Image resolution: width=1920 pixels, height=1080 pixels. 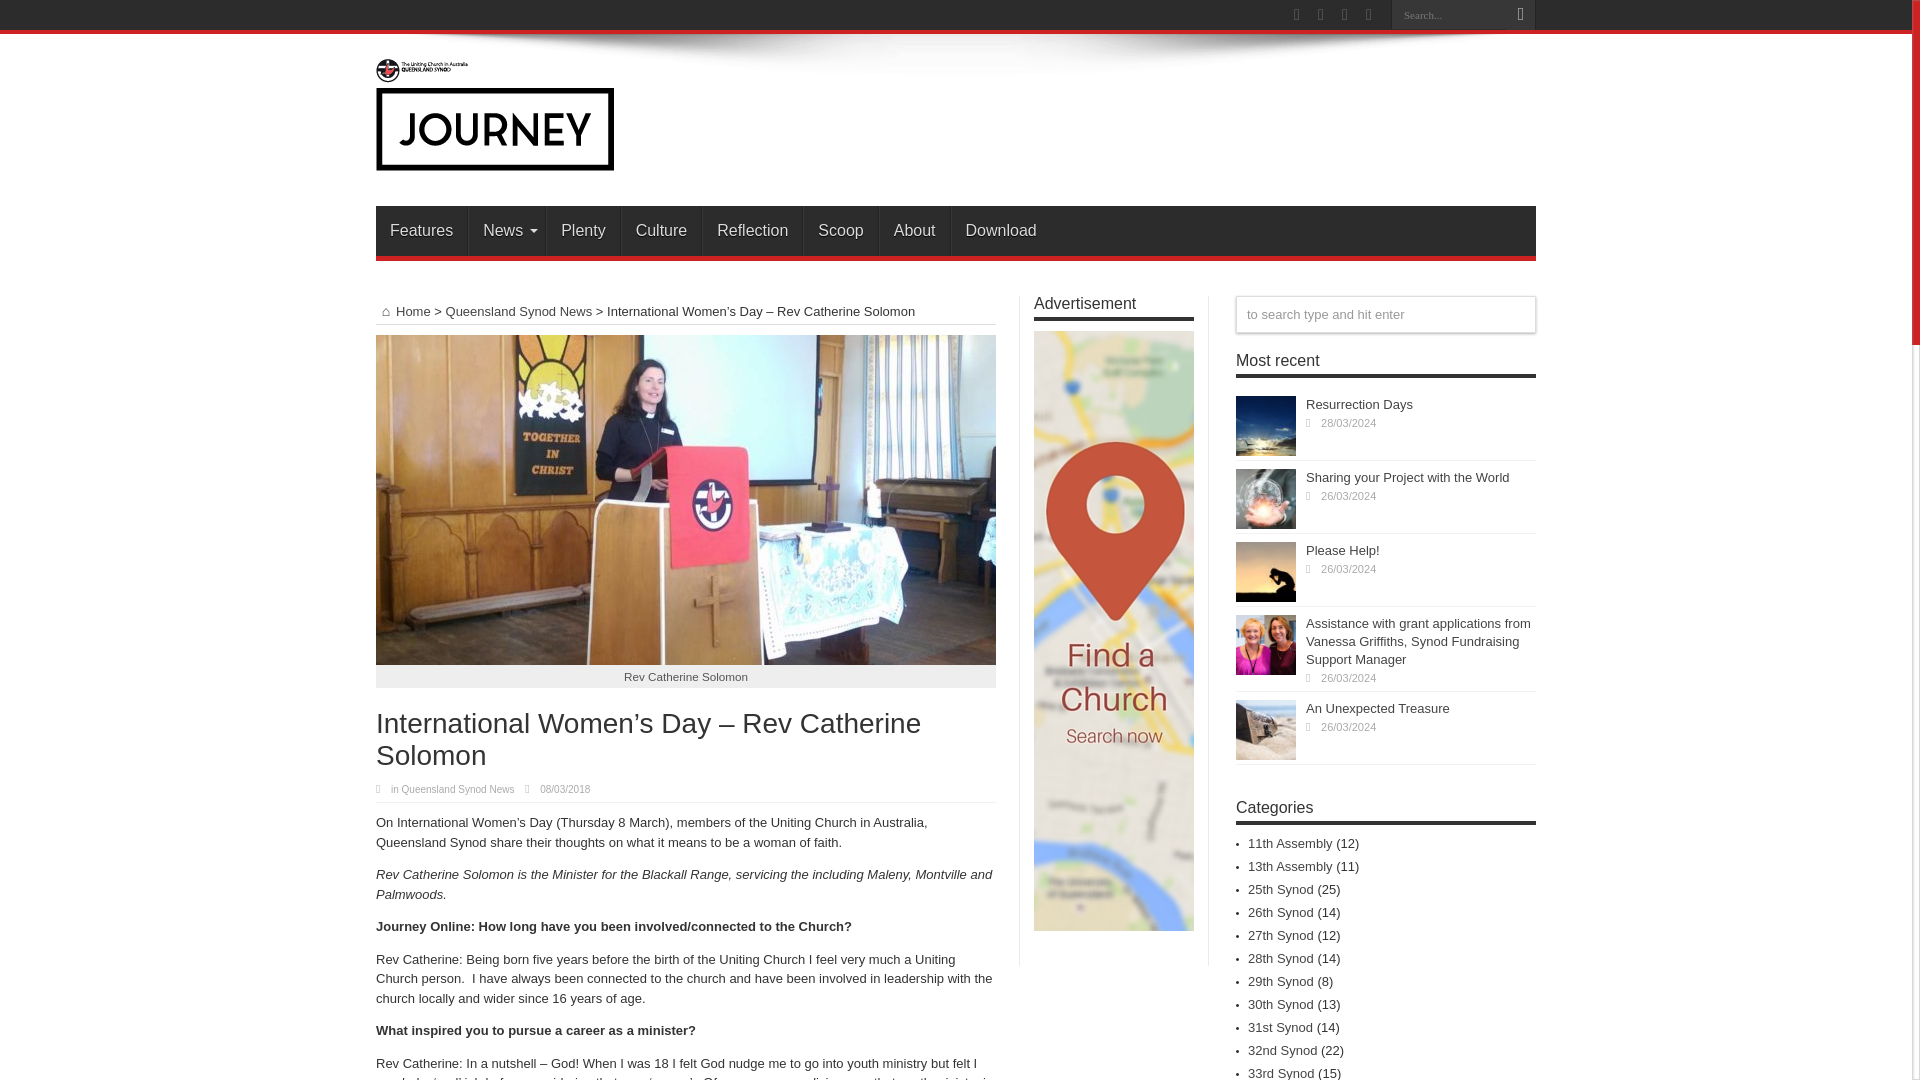 I want to click on Queensland Synod News, so click(x=458, y=789).